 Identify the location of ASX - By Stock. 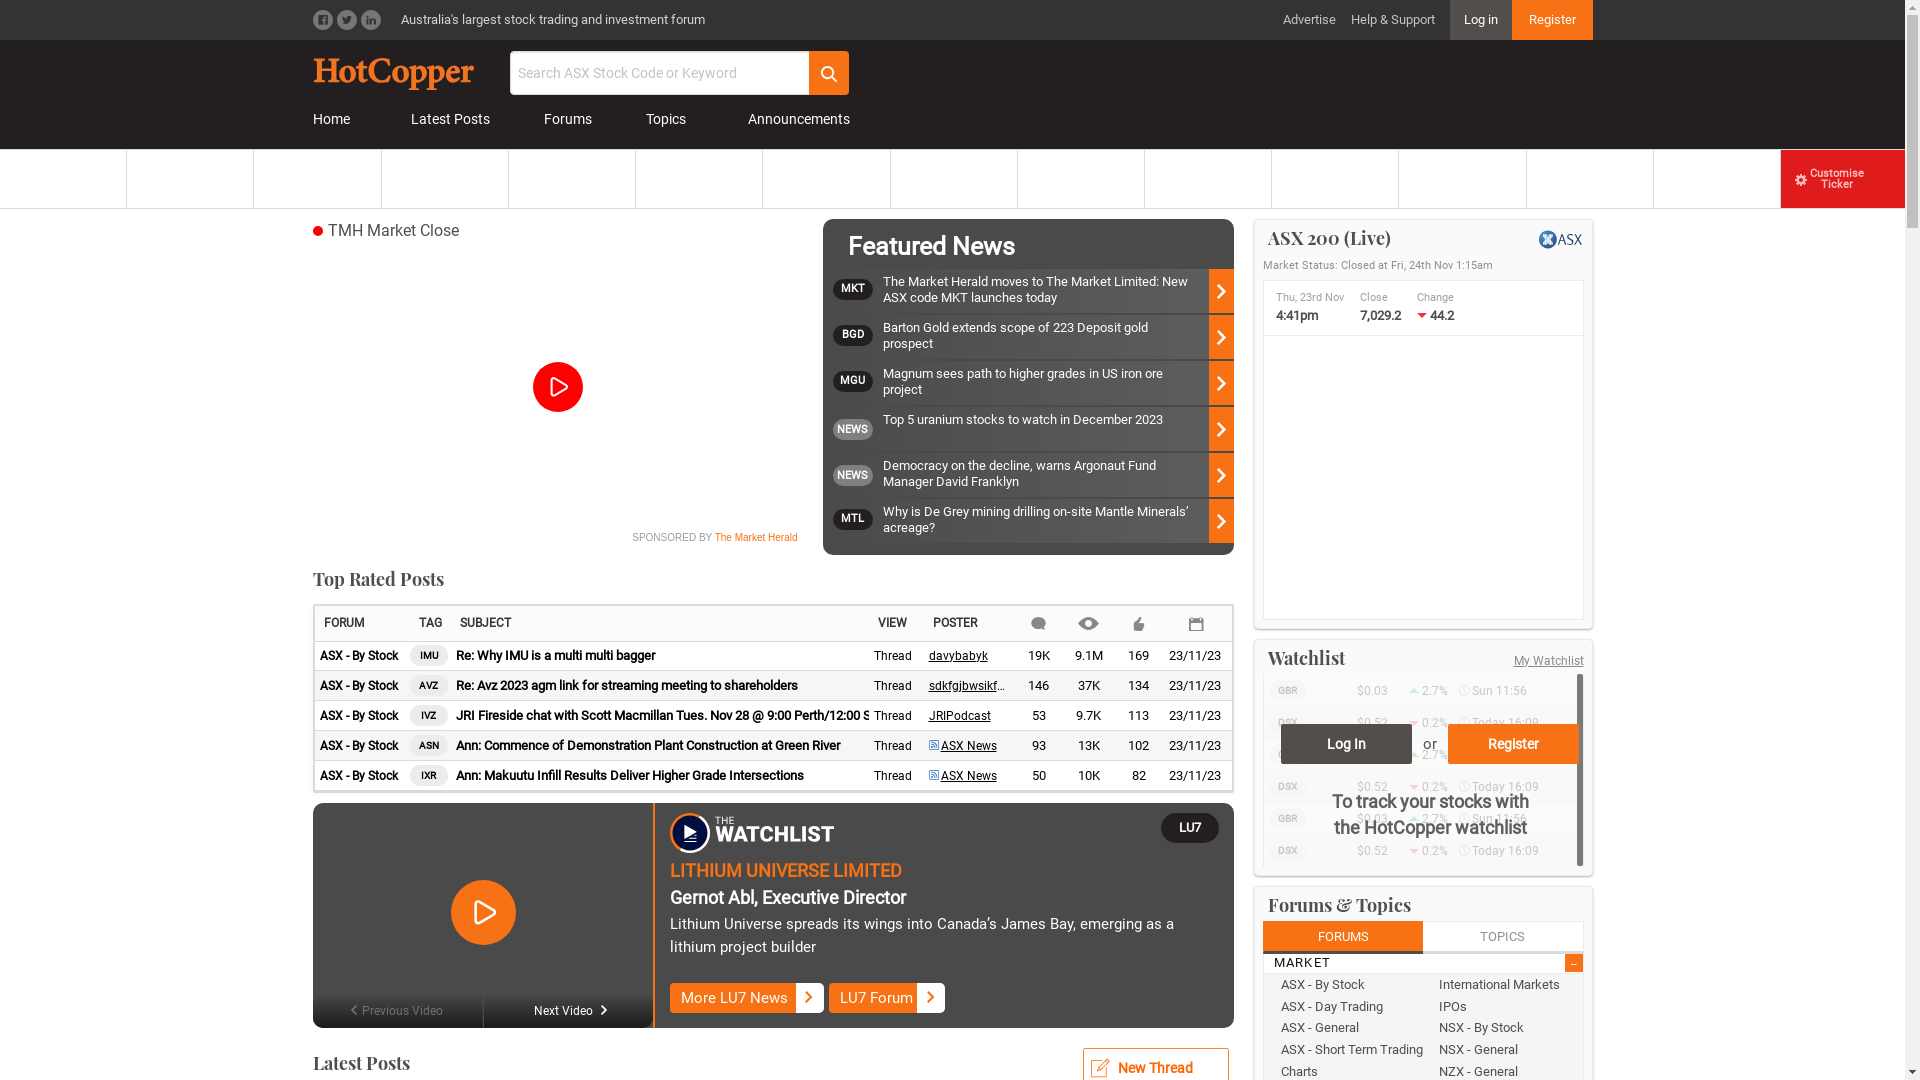
(359, 686).